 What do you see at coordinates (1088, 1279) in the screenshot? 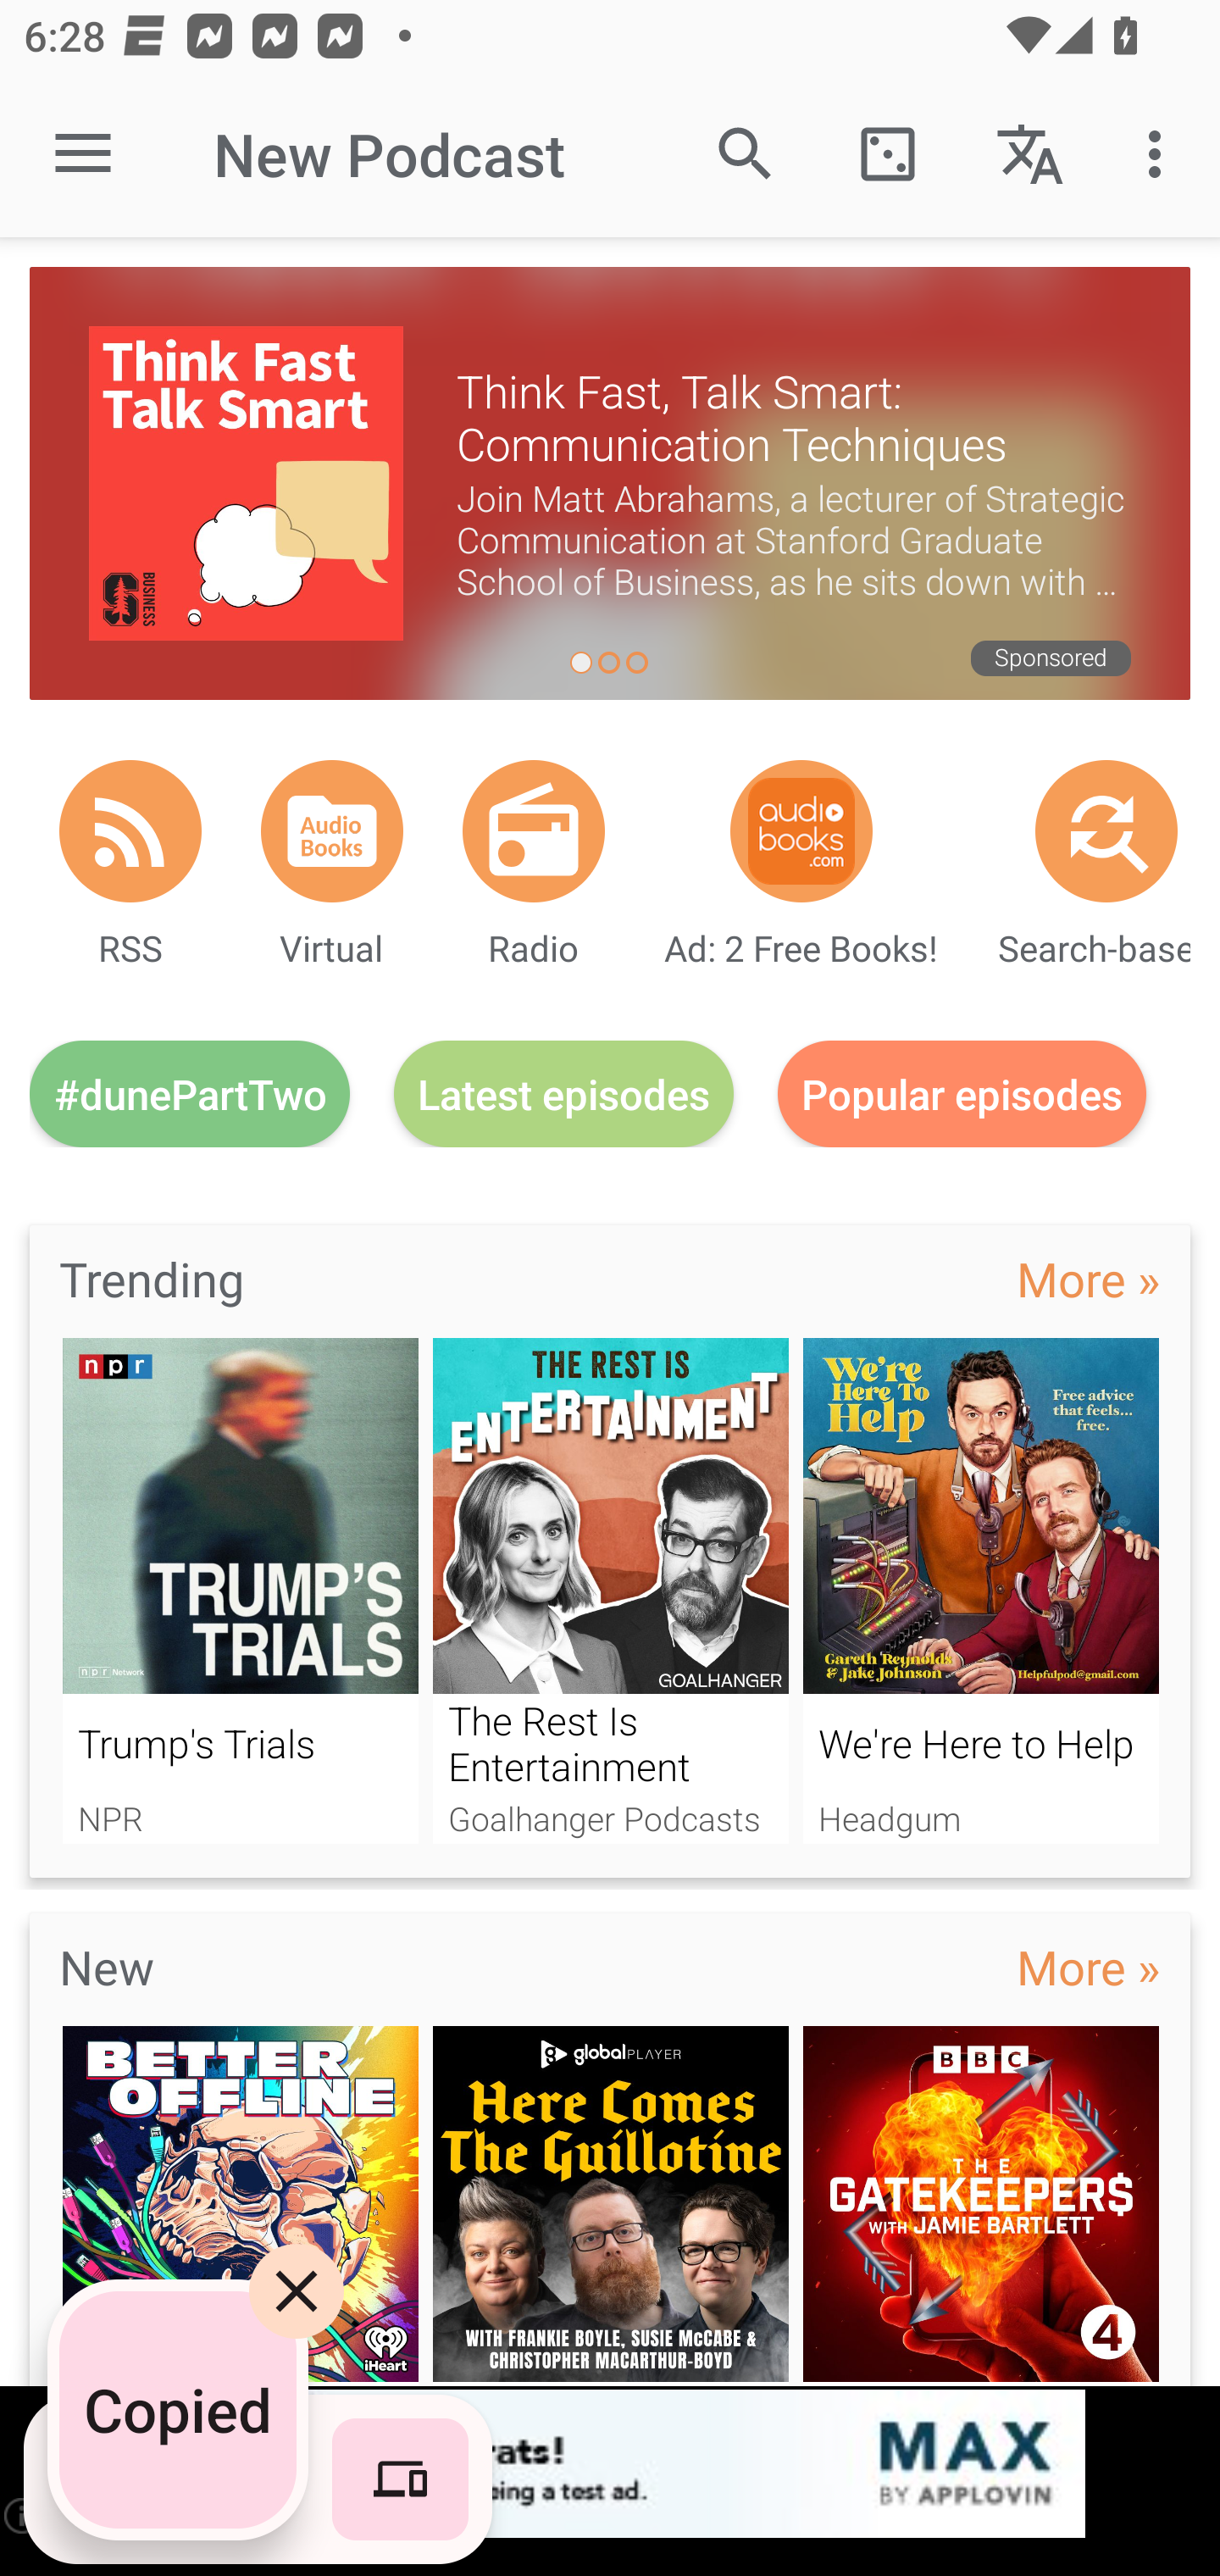
I see `More »` at bounding box center [1088, 1279].